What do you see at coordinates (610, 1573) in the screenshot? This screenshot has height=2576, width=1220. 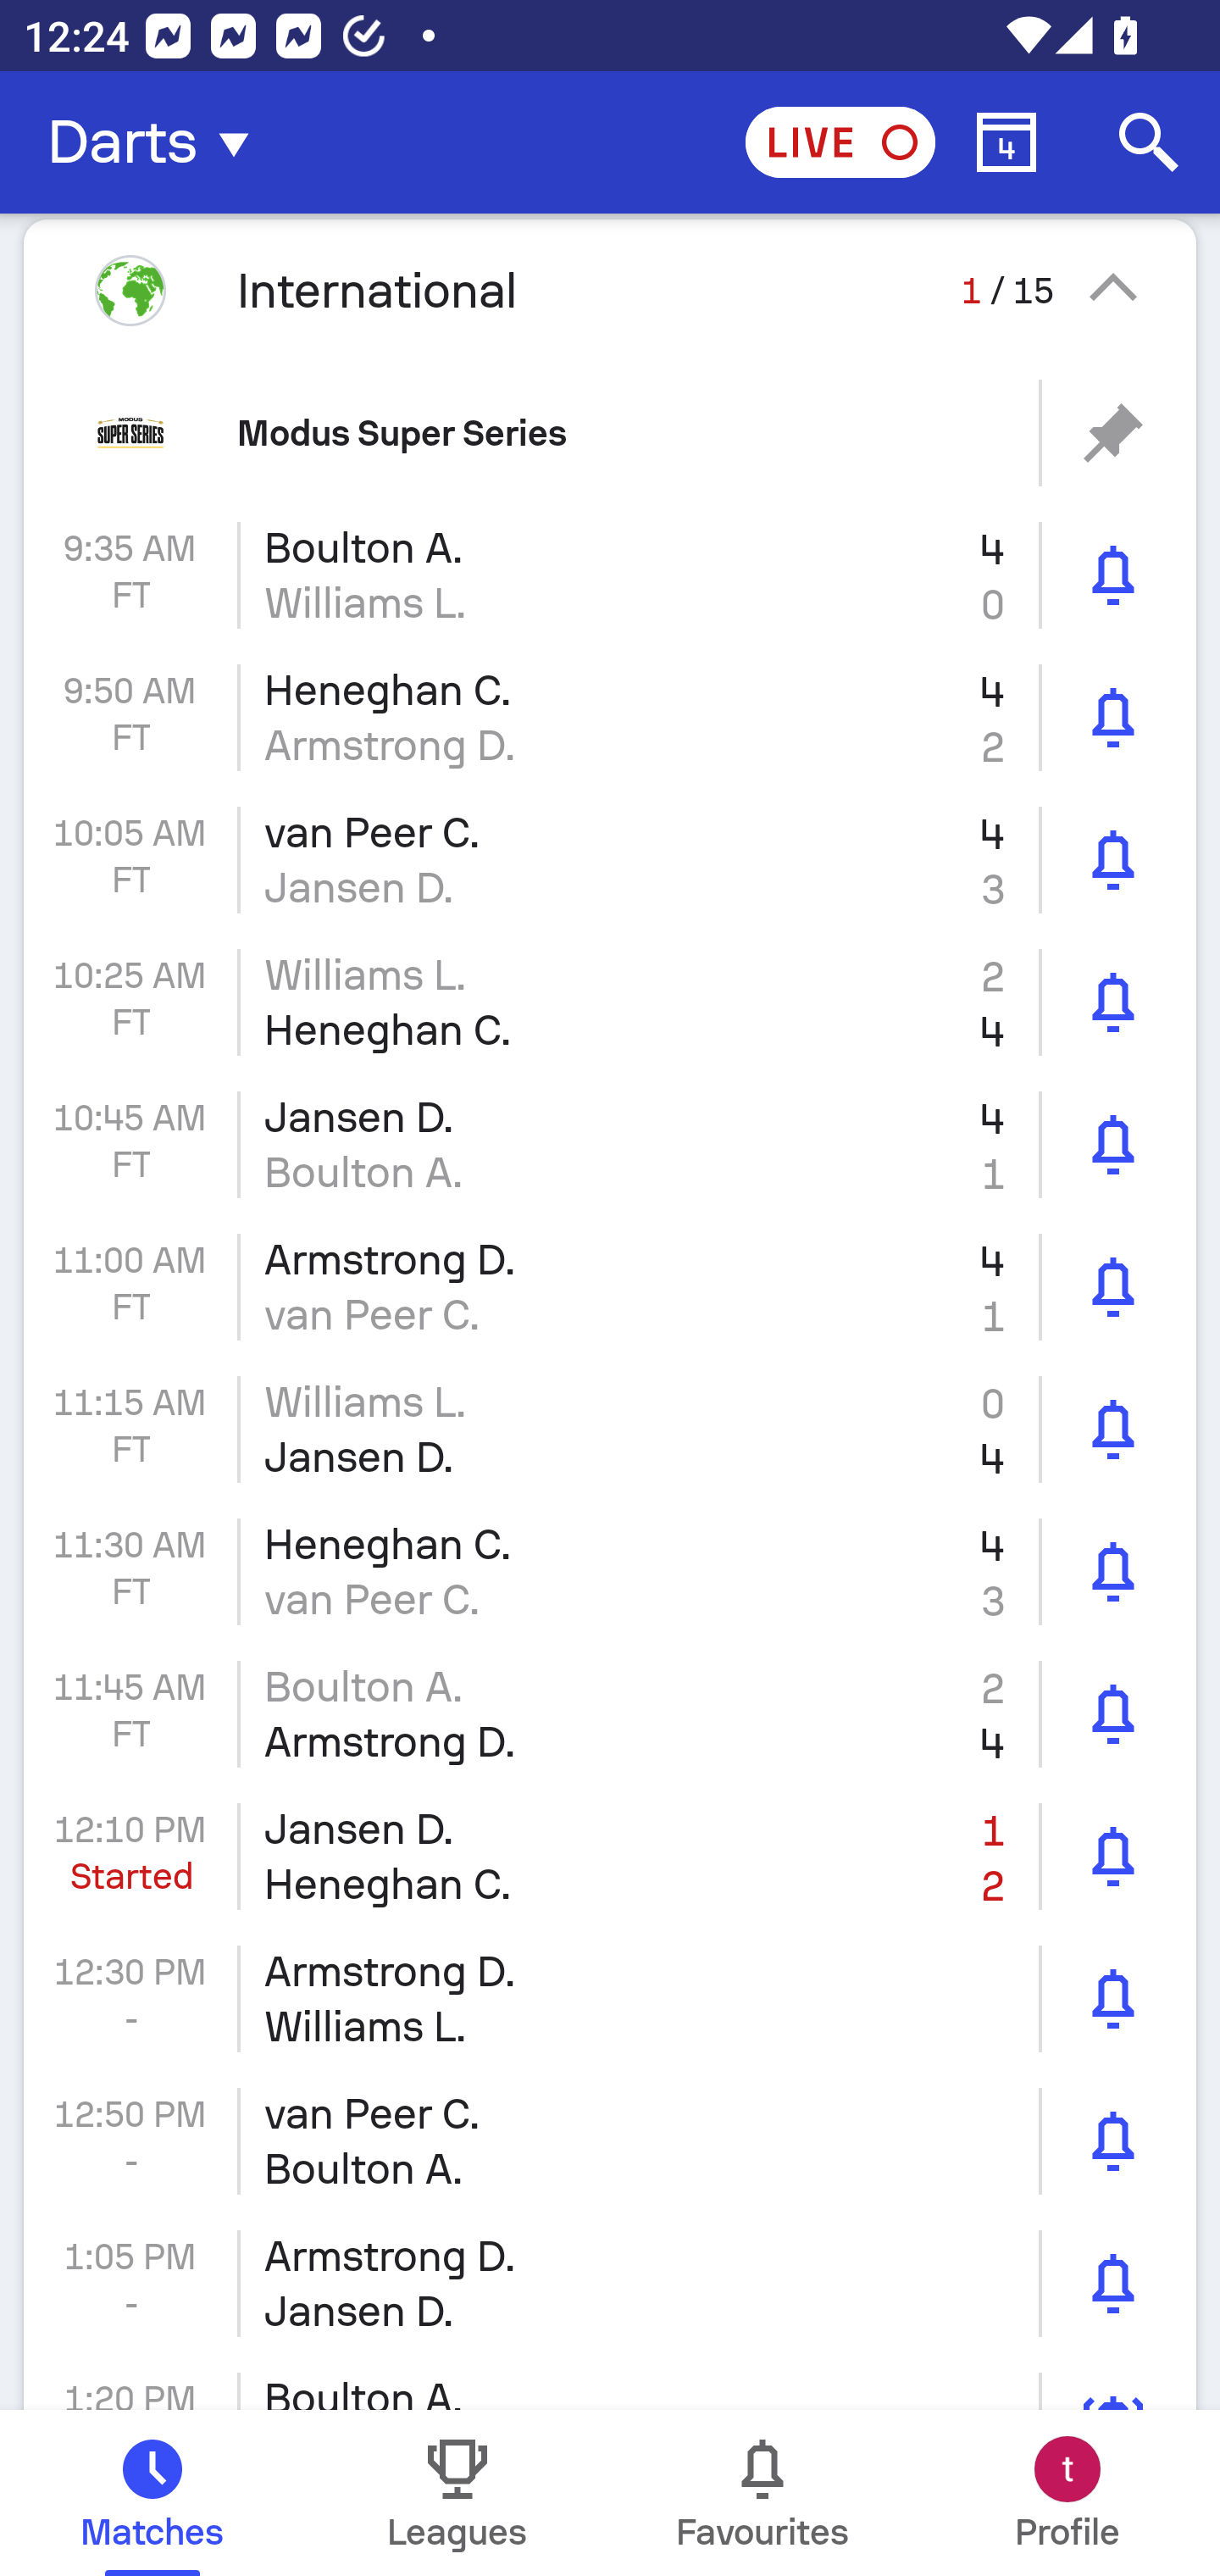 I see `11:30 AM FT Heneghan C. 4 van Peer C. 3` at bounding box center [610, 1573].